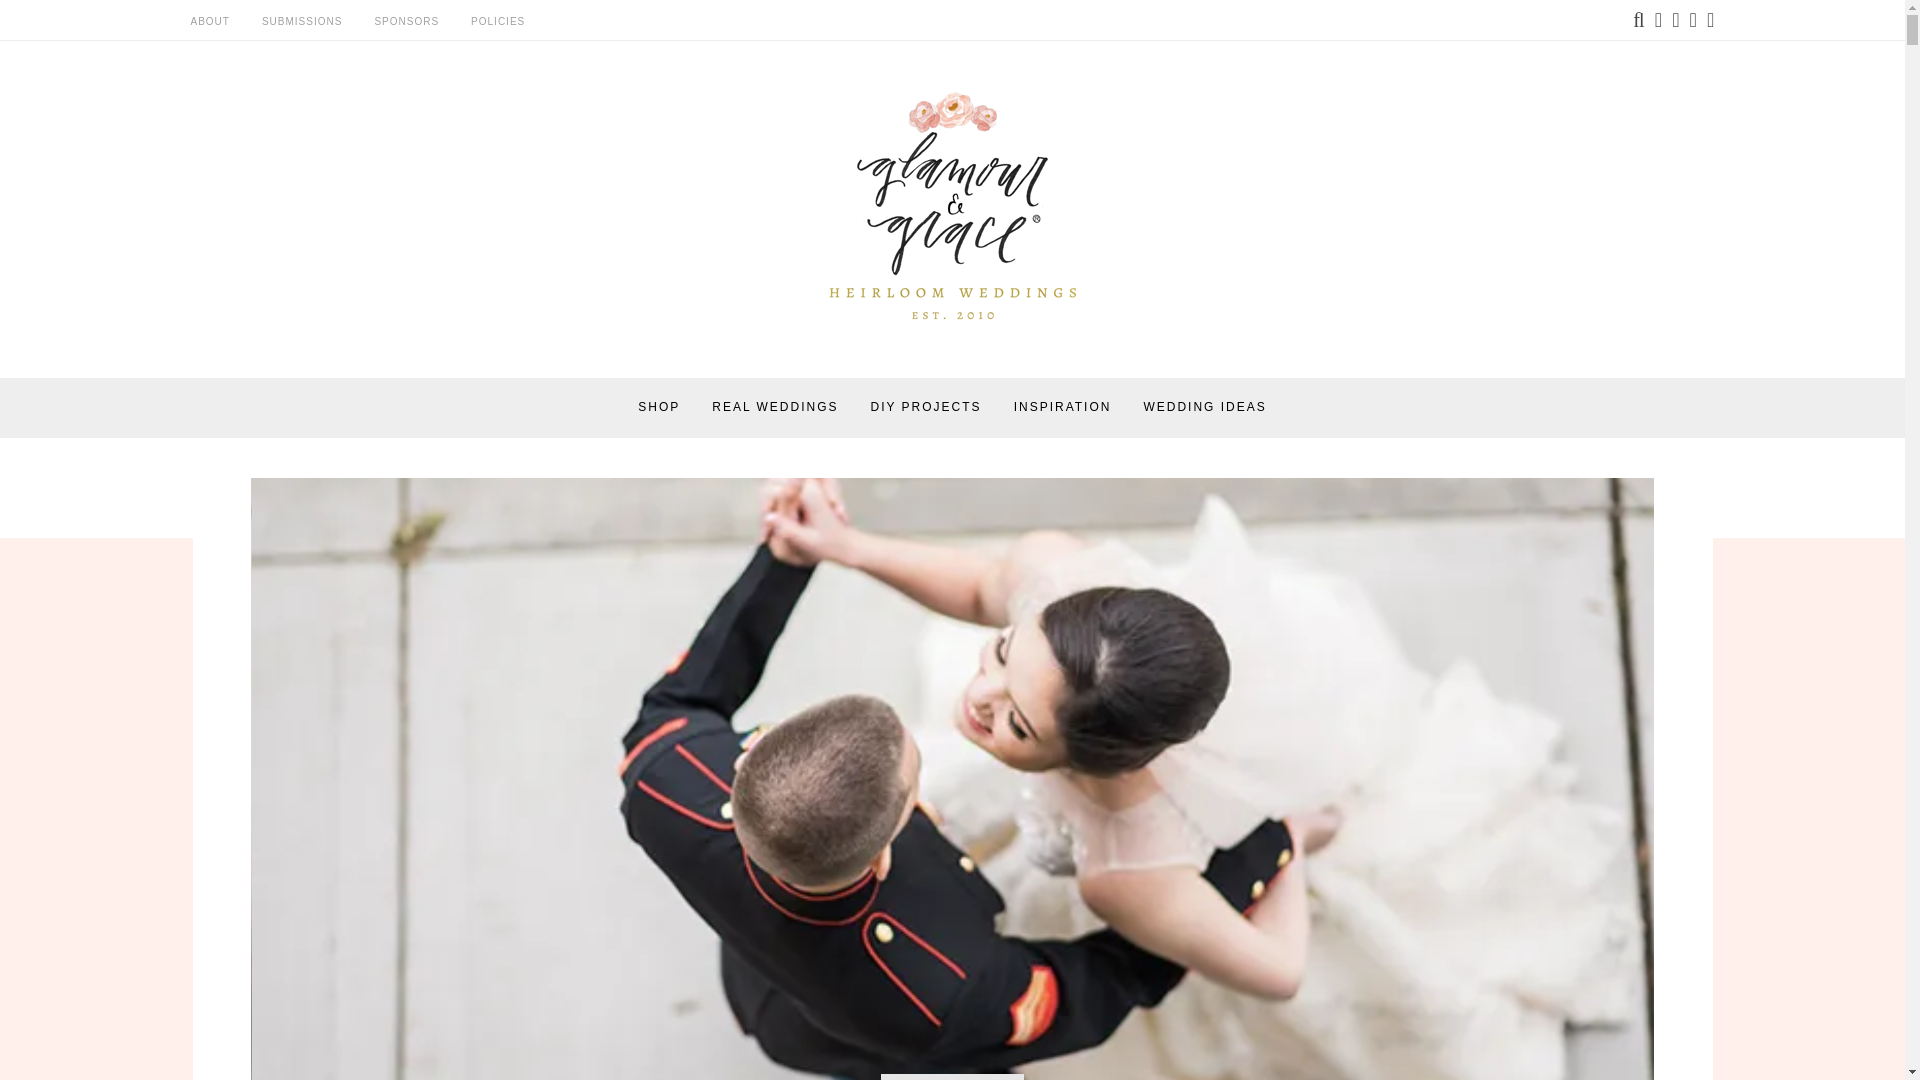  What do you see at coordinates (1062, 407) in the screenshot?
I see `INSPIRATION` at bounding box center [1062, 407].